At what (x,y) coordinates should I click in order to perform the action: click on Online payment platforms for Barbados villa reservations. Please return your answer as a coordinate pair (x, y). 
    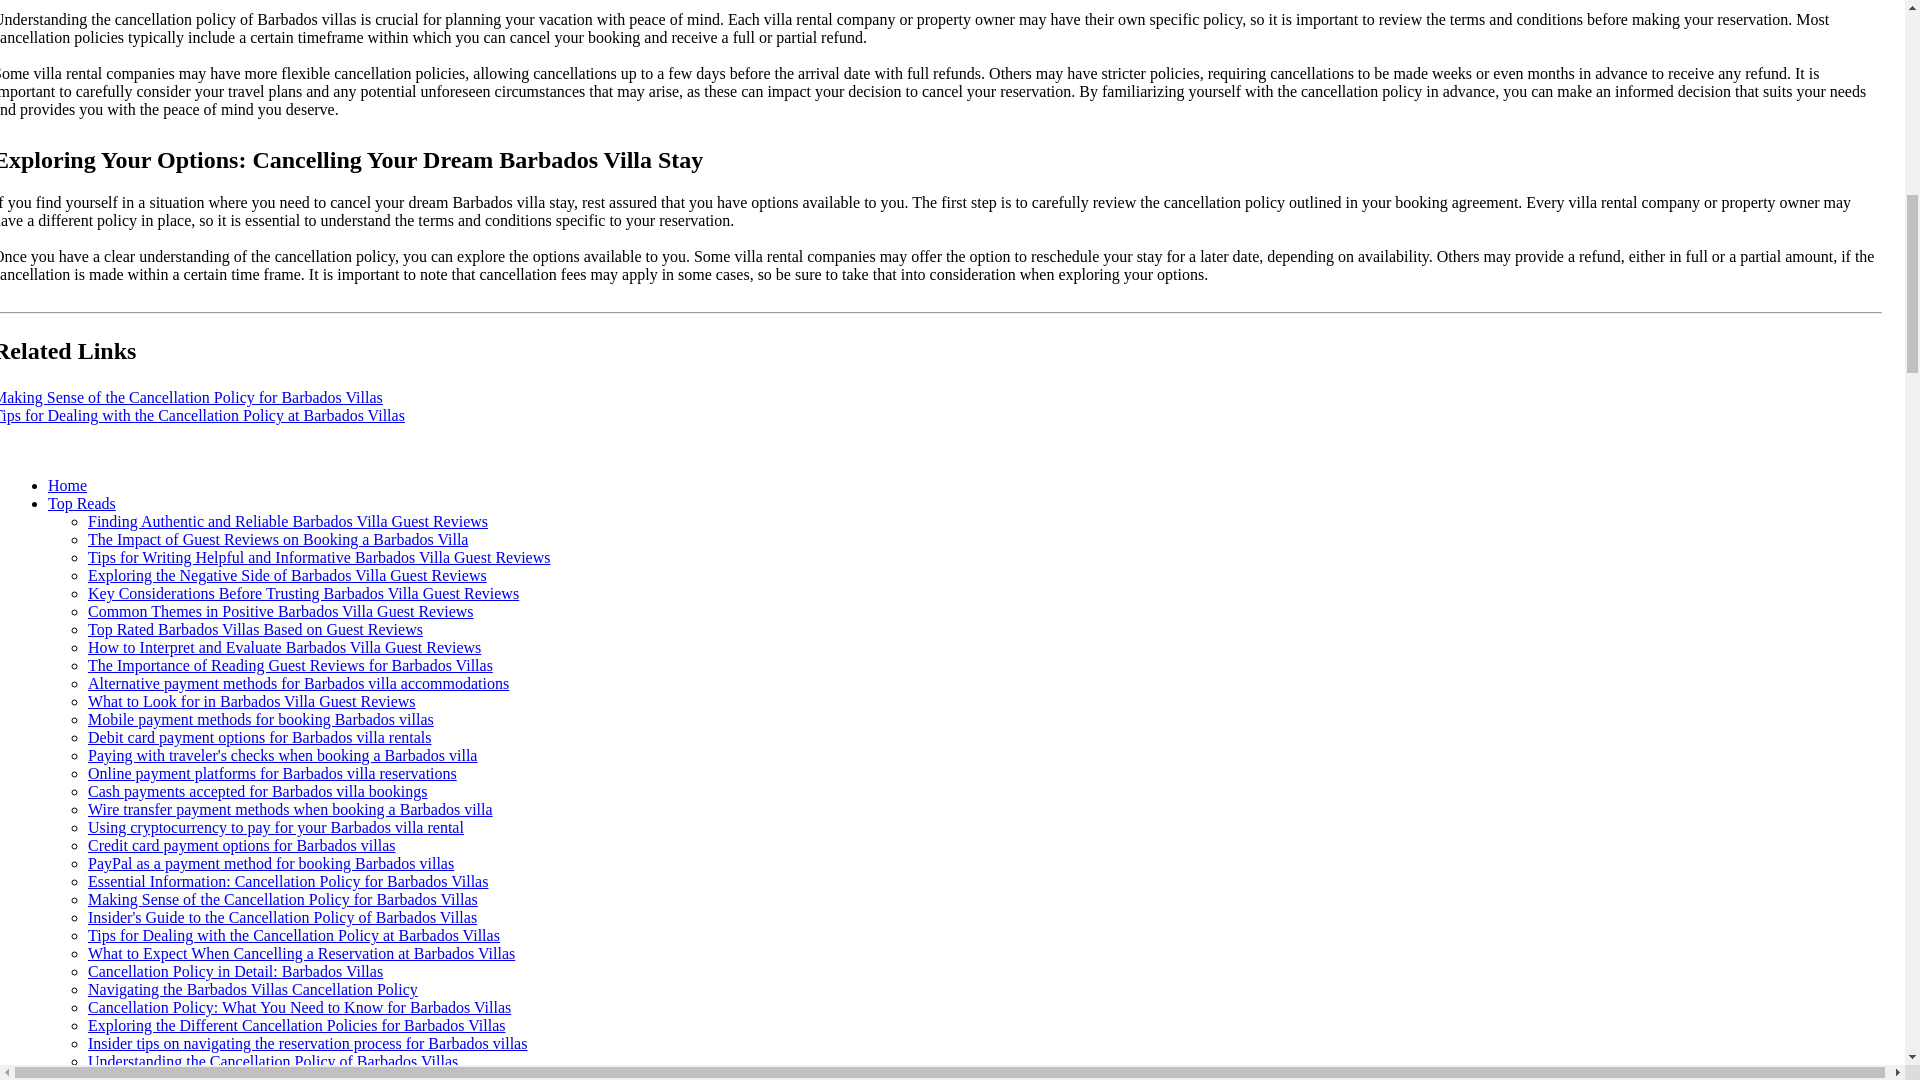
    Looking at the image, I should click on (272, 772).